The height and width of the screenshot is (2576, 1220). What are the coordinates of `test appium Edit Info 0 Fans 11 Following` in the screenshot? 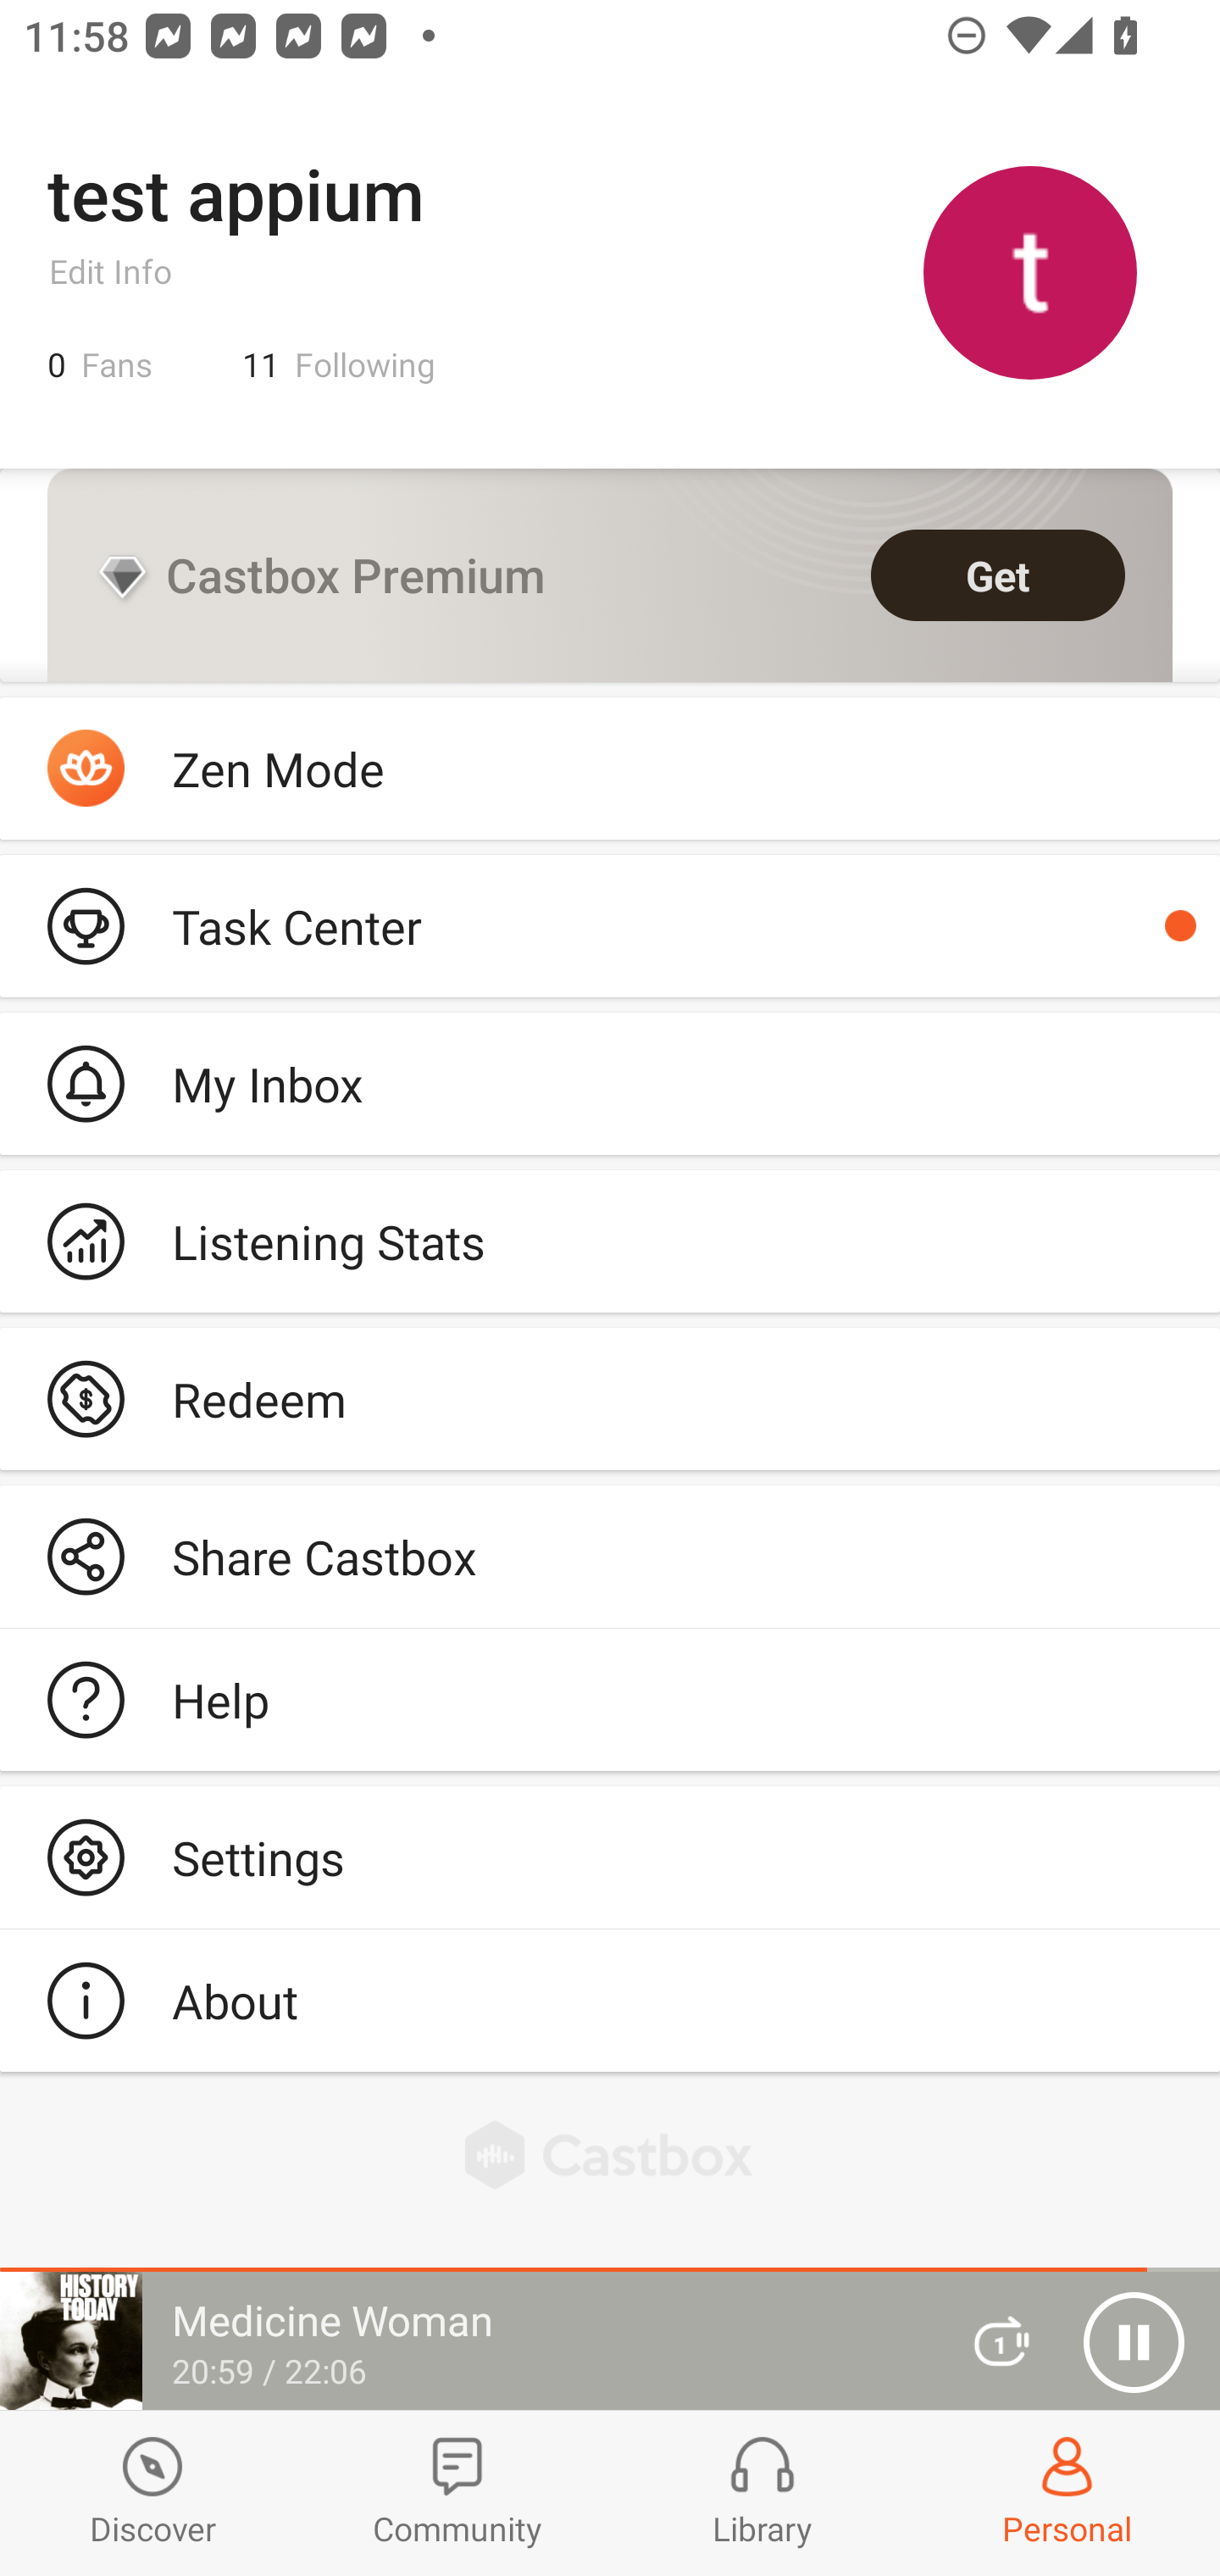 It's located at (610, 271).